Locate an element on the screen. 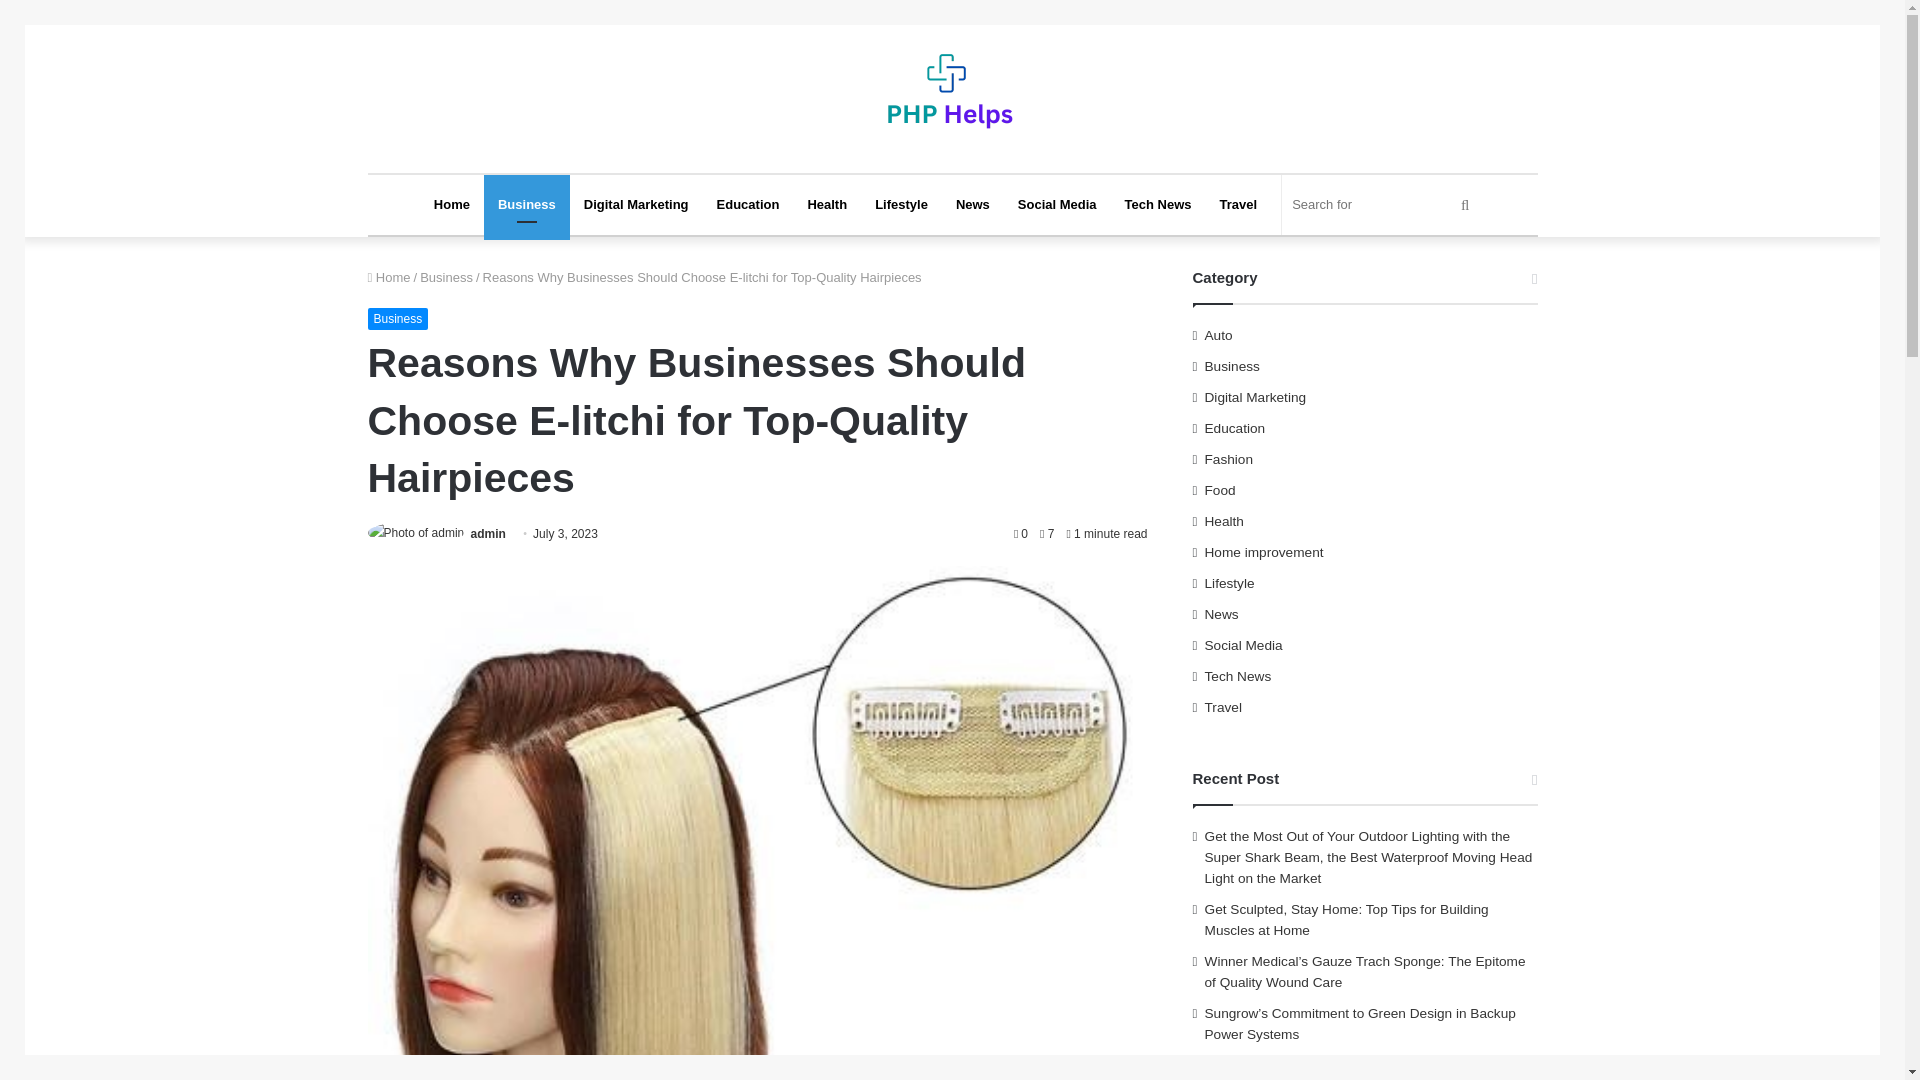 The width and height of the screenshot is (1920, 1080). Digital Marketing is located at coordinates (636, 204).